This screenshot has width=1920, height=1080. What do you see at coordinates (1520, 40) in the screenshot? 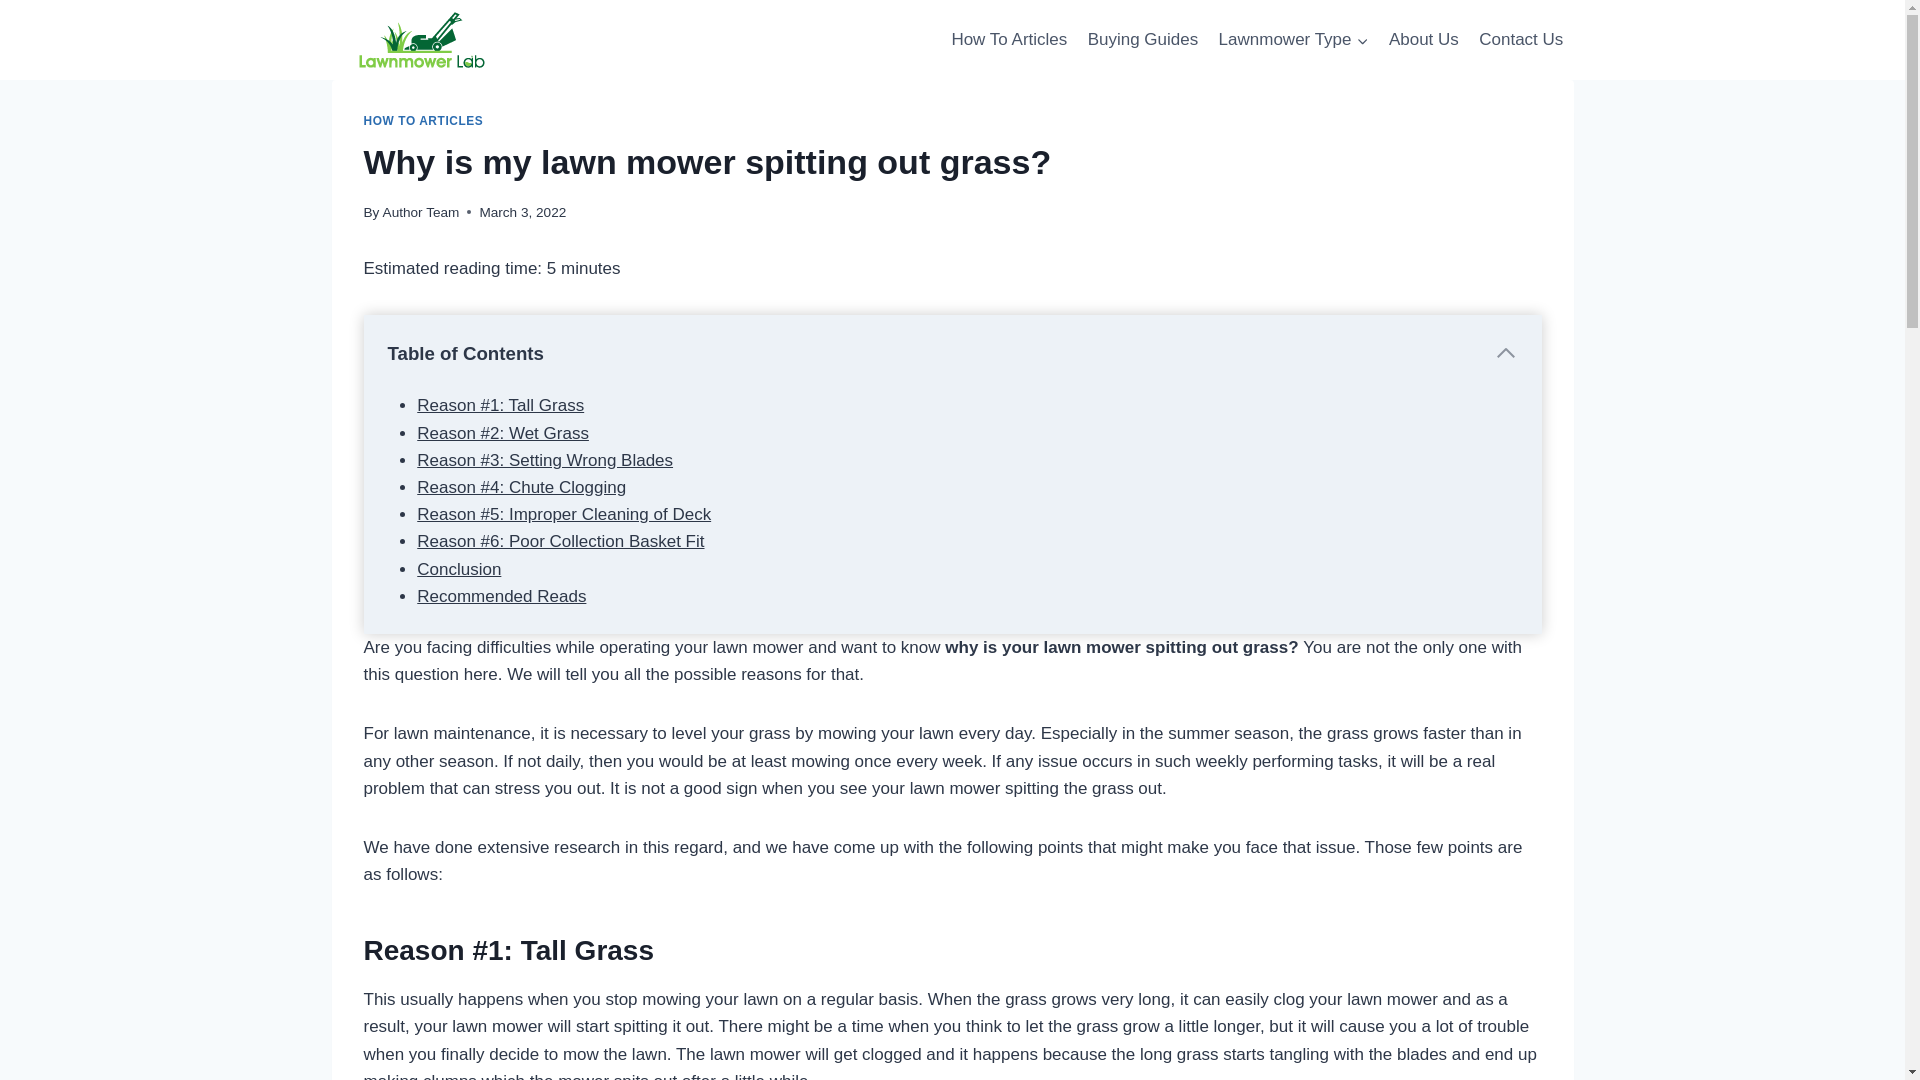
I see `Contact Us` at bounding box center [1520, 40].